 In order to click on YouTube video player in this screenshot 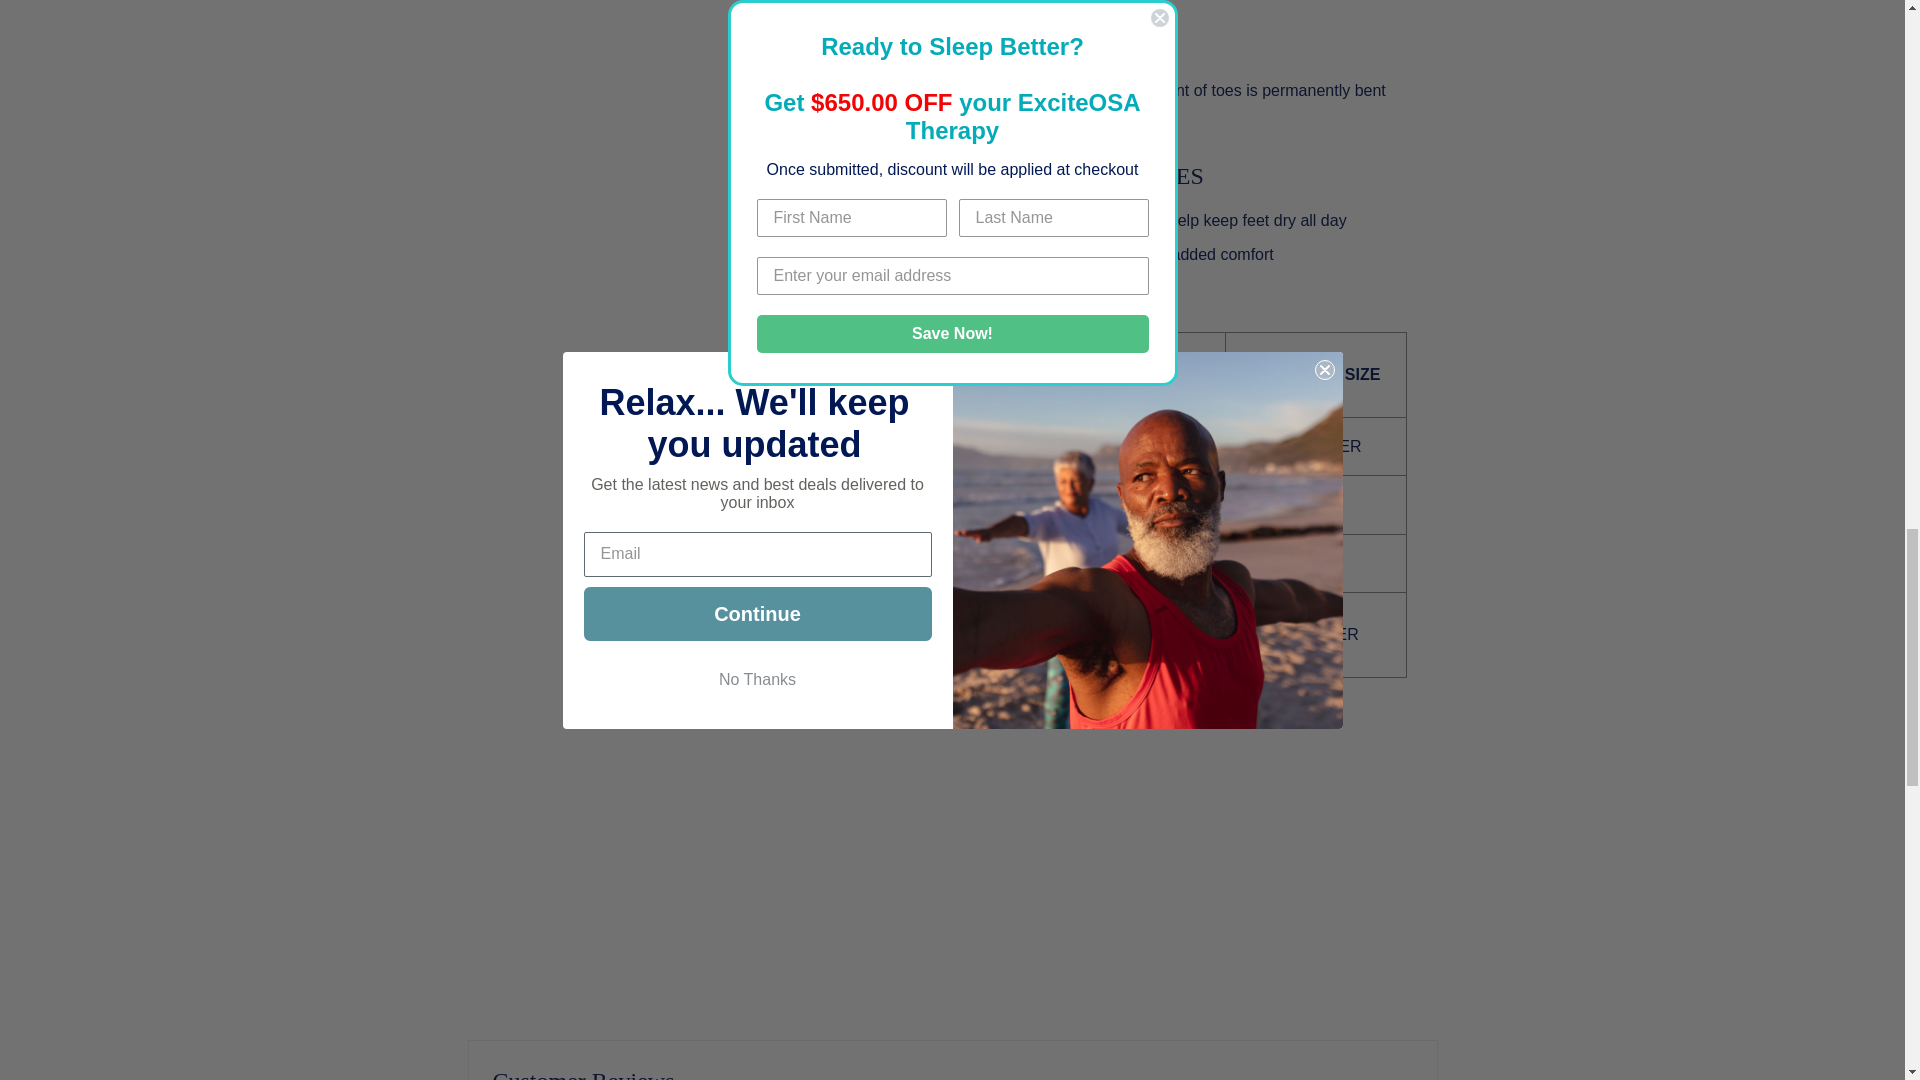, I will do `click(1202, 868)`.